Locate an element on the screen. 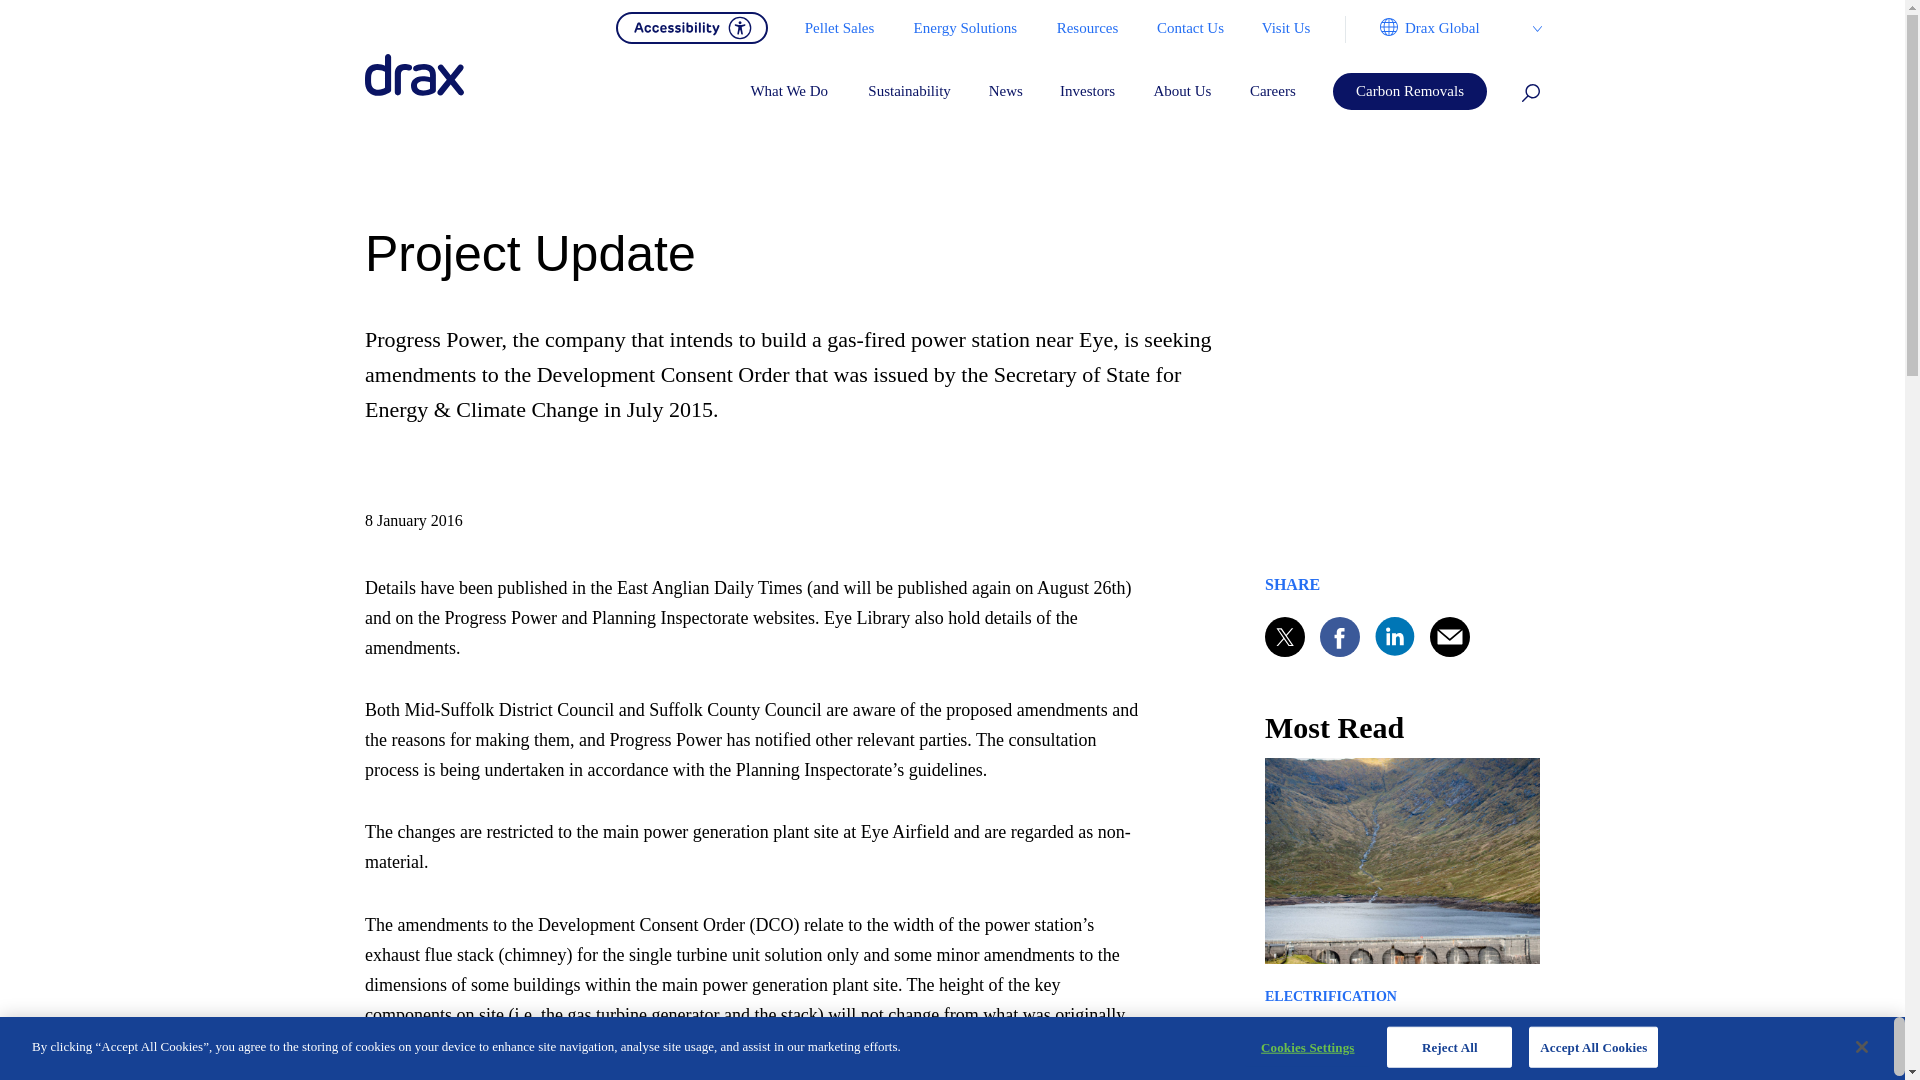 The width and height of the screenshot is (1920, 1080). Resources is located at coordinates (1086, 28).